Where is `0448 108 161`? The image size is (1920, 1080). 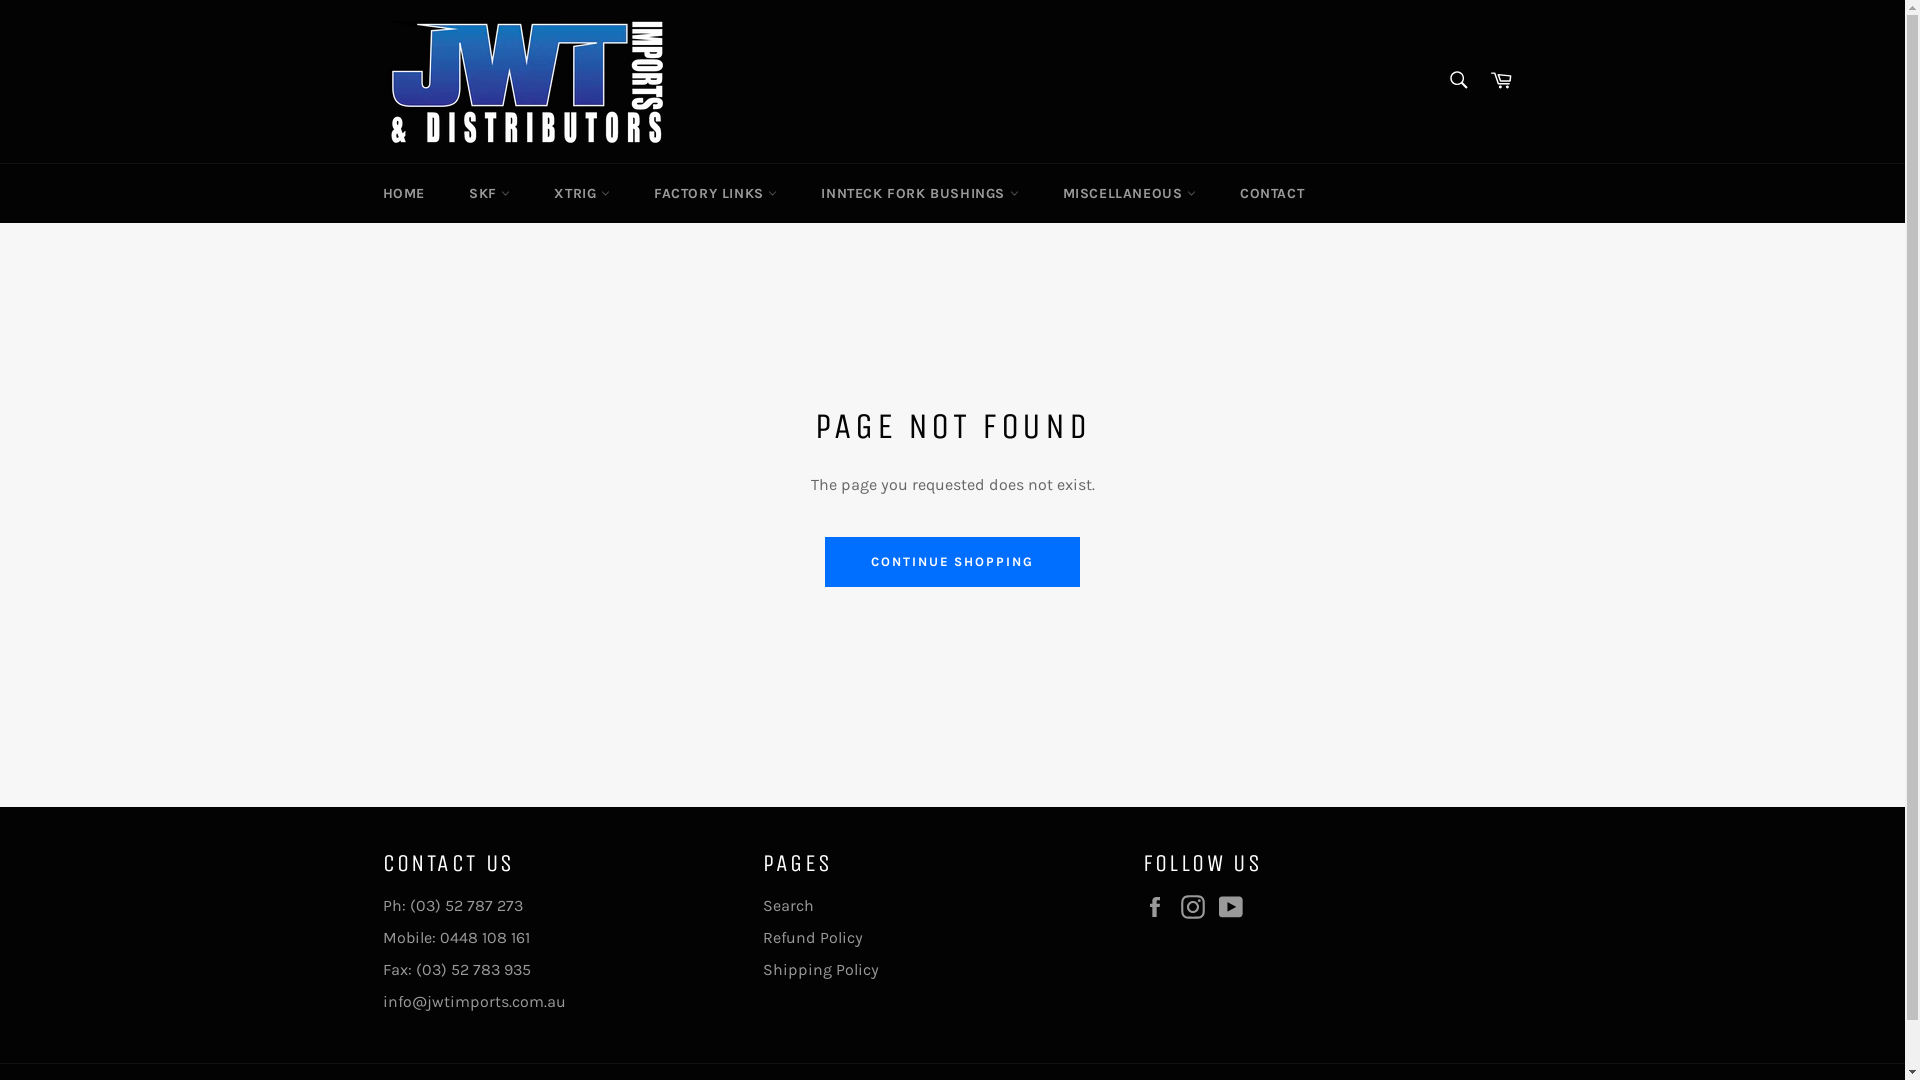 0448 108 161 is located at coordinates (485, 938).